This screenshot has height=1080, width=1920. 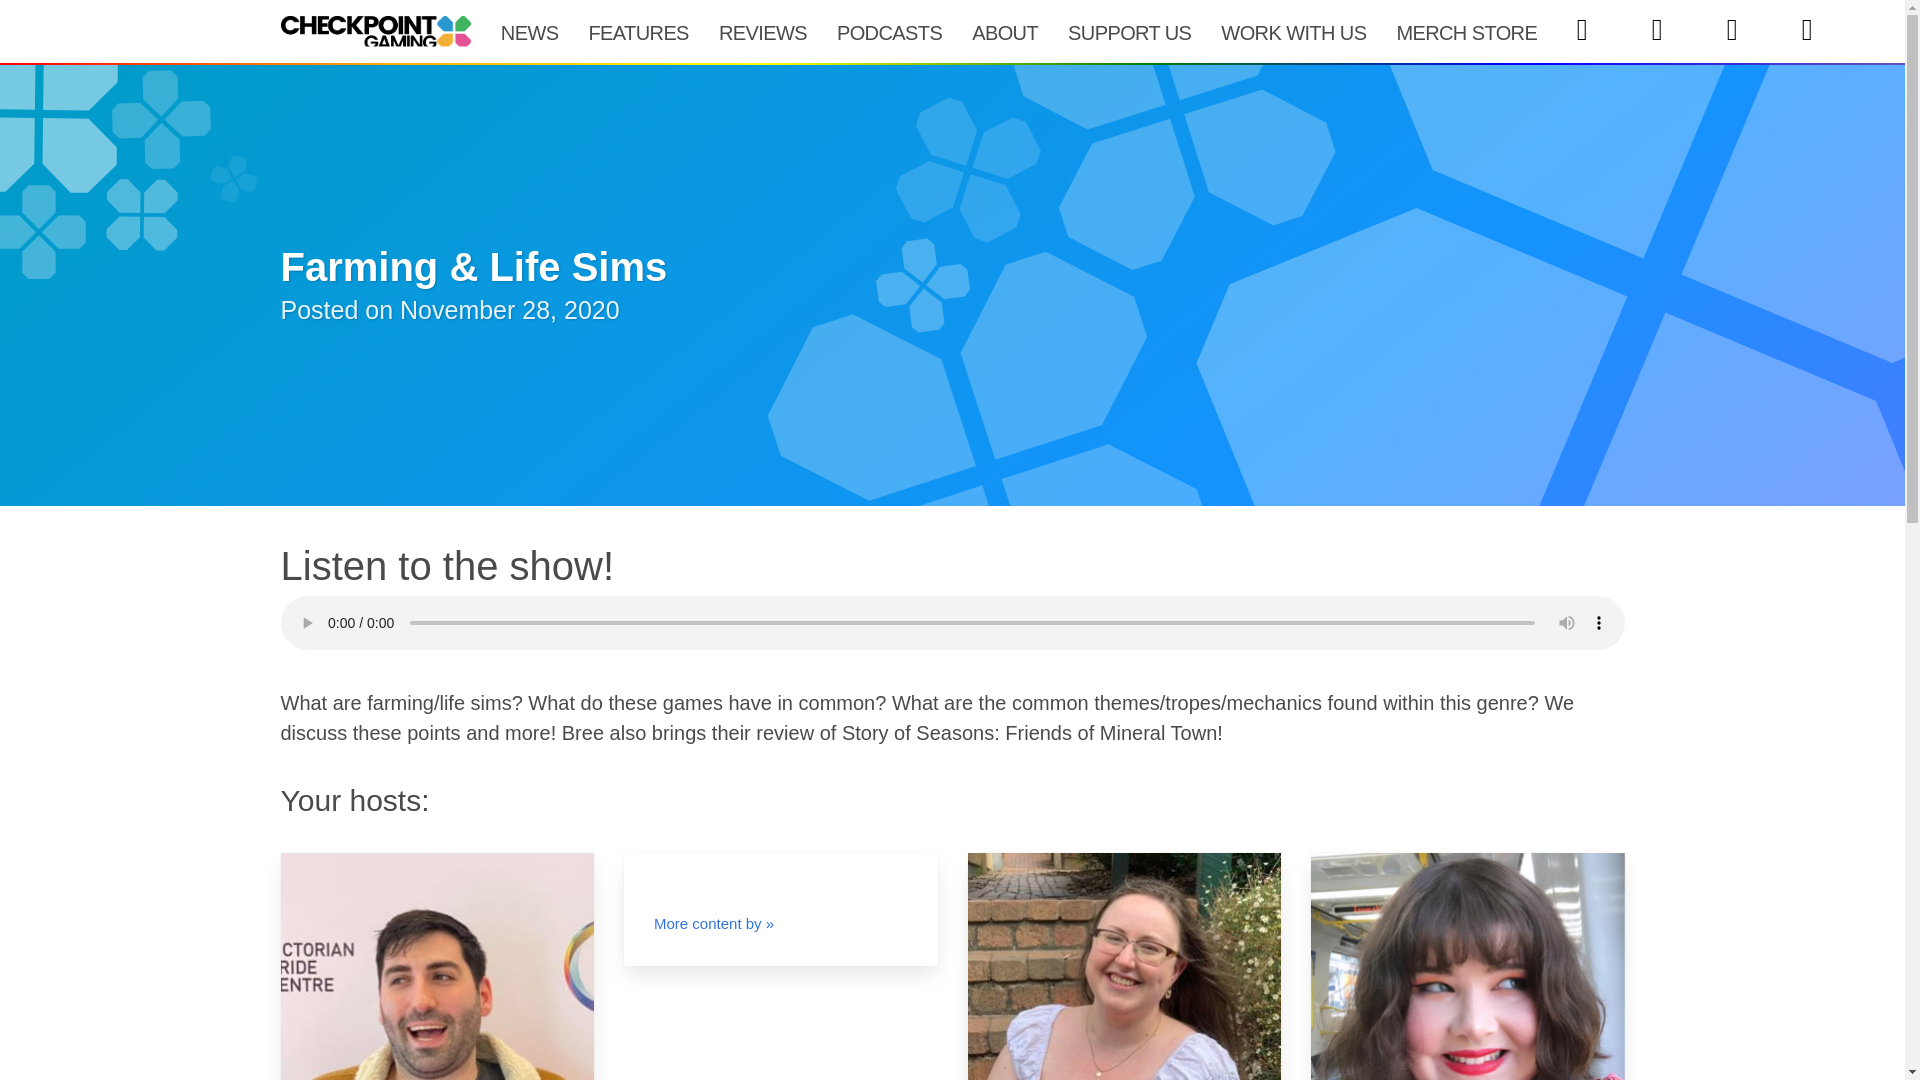 I want to click on PODCASTS, so click(x=888, y=32).